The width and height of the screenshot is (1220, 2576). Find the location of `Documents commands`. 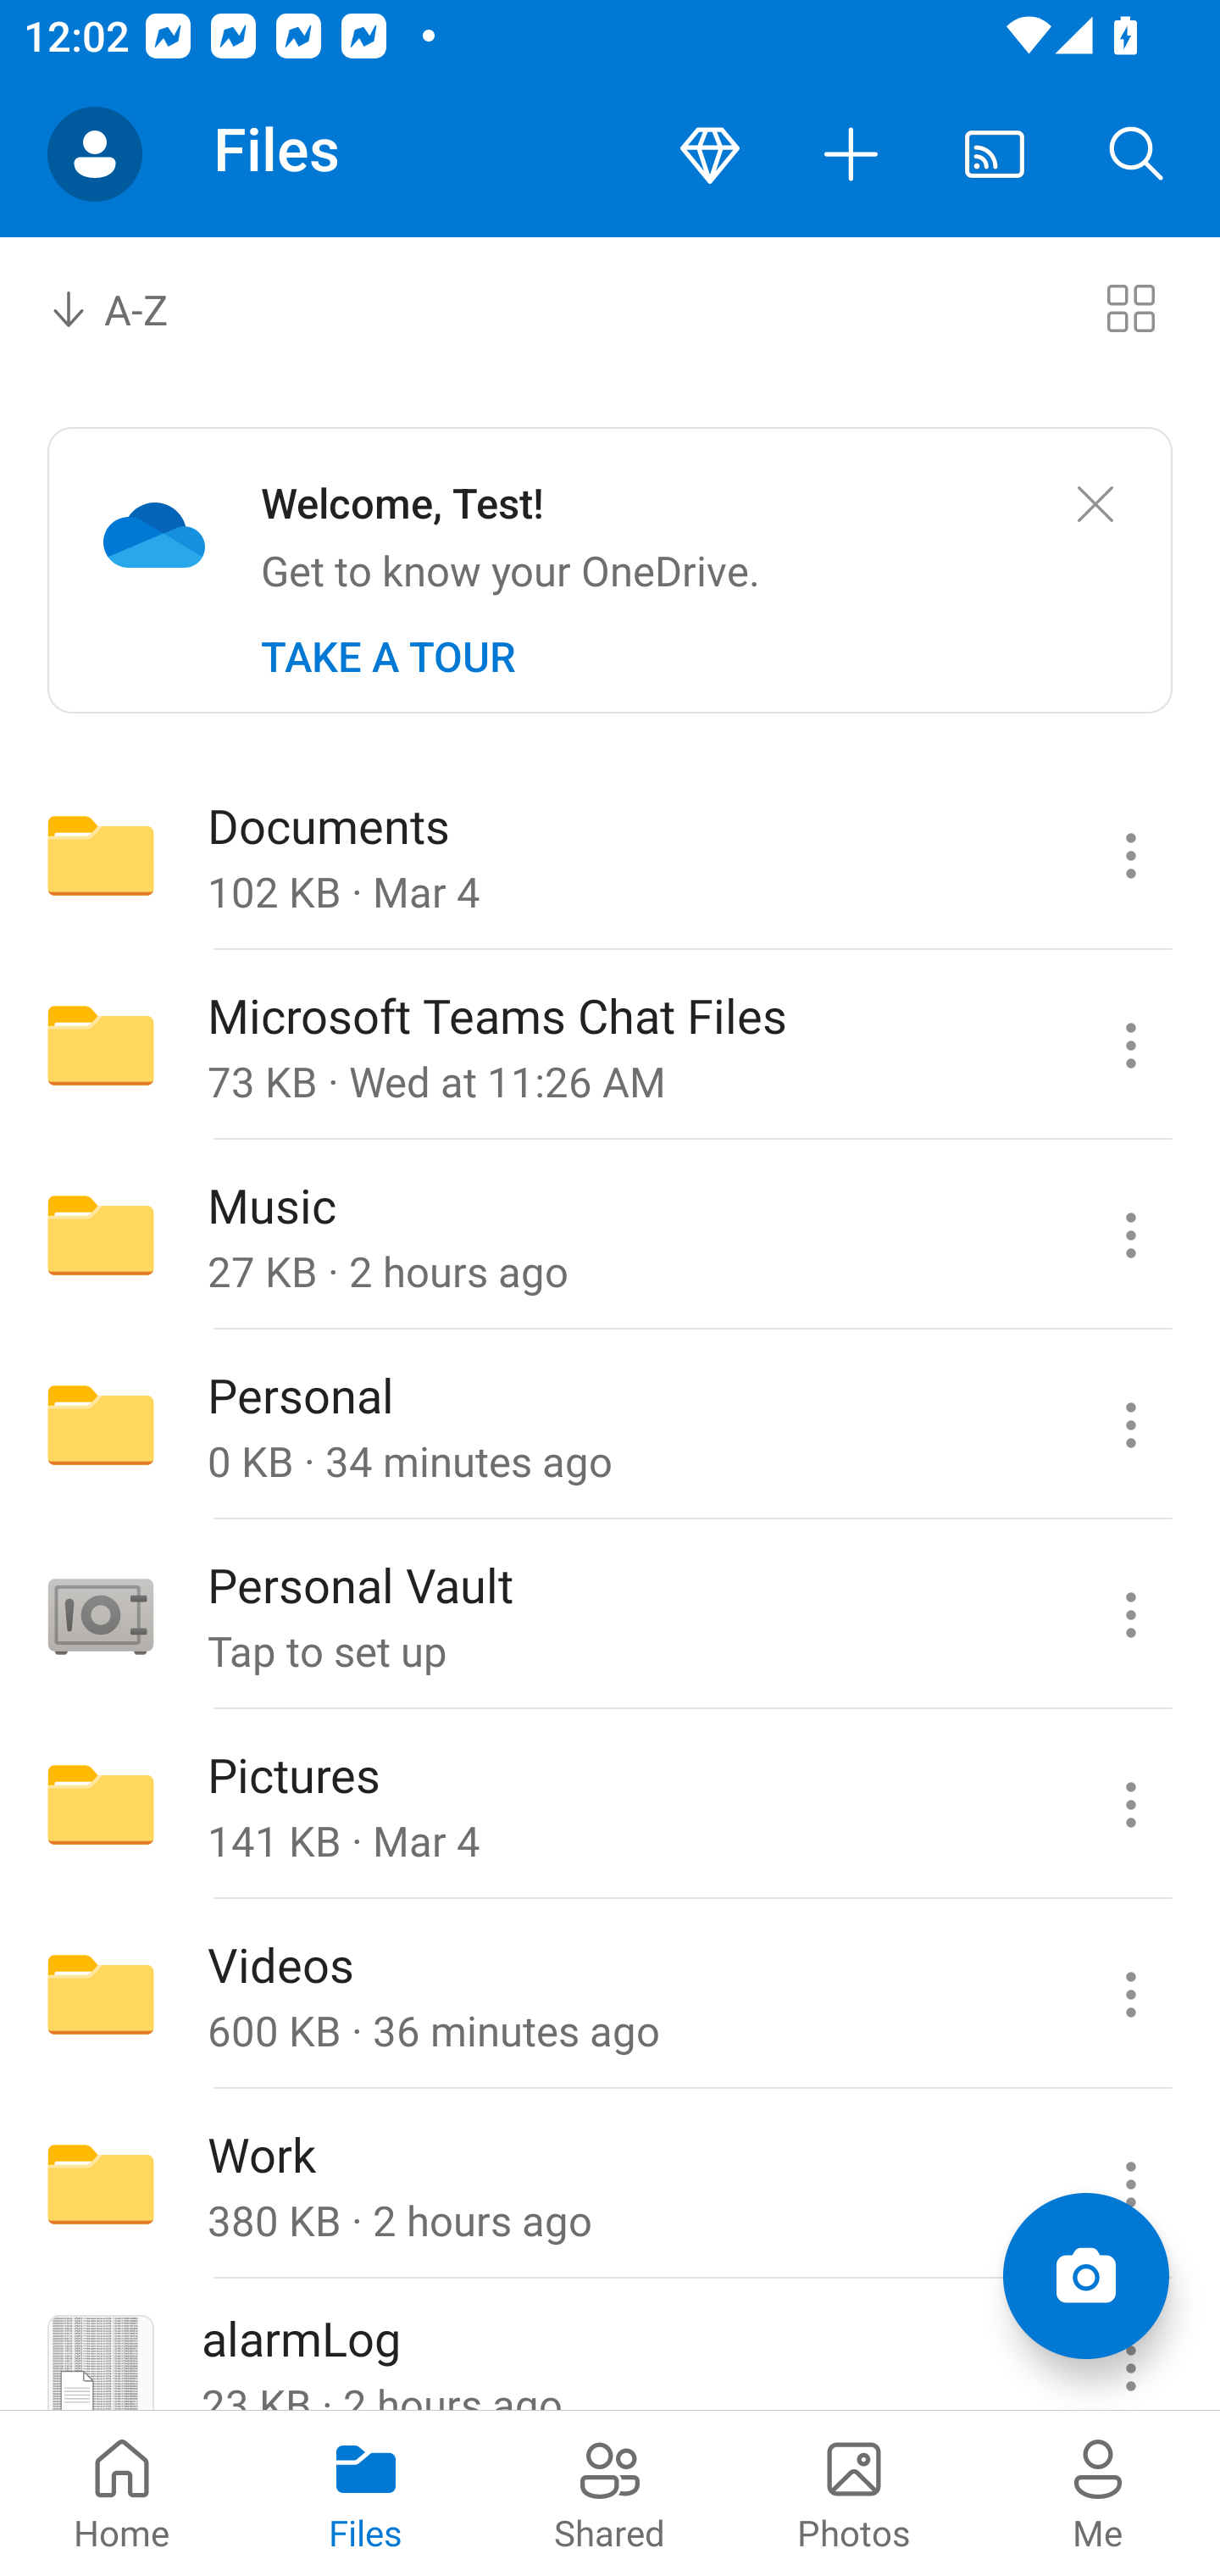

Documents commands is located at coordinates (1130, 854).